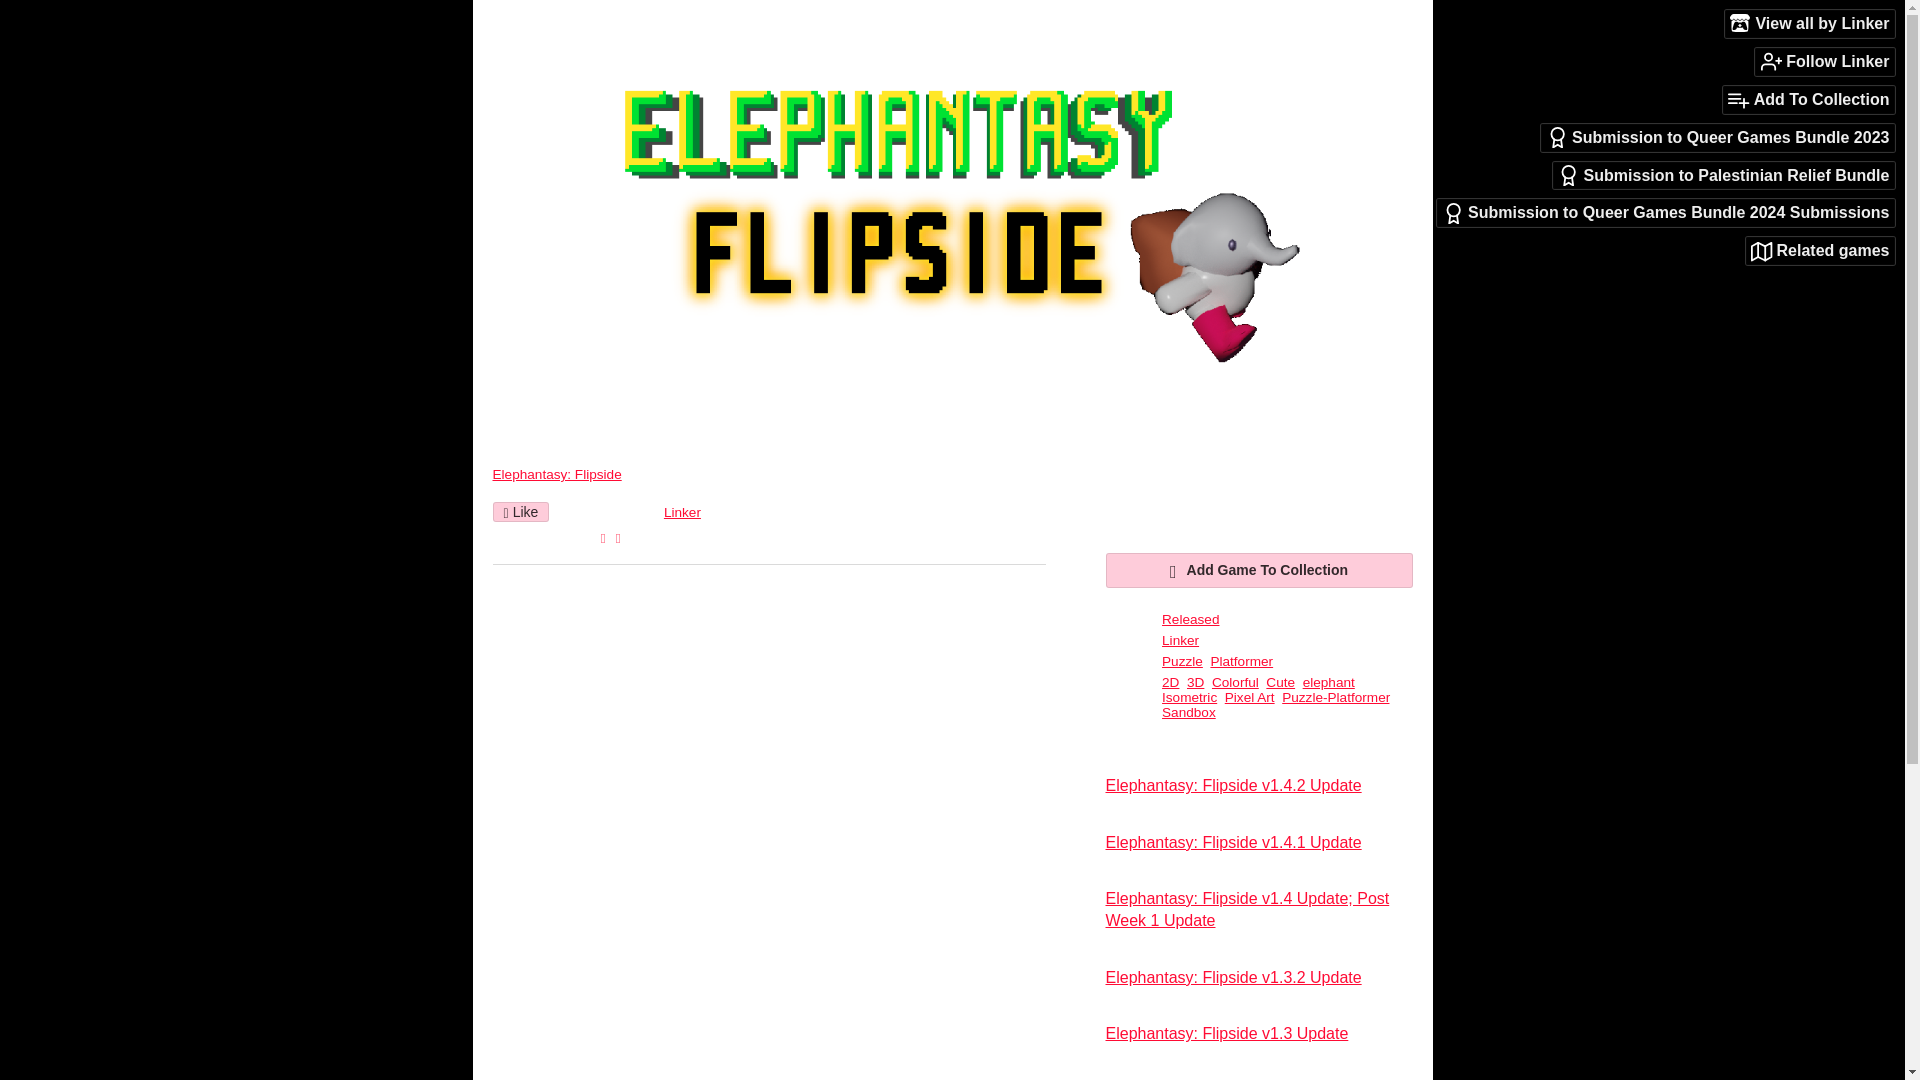 This screenshot has height=1080, width=1920. What do you see at coordinates (1820, 250) in the screenshot?
I see `Related games` at bounding box center [1820, 250].